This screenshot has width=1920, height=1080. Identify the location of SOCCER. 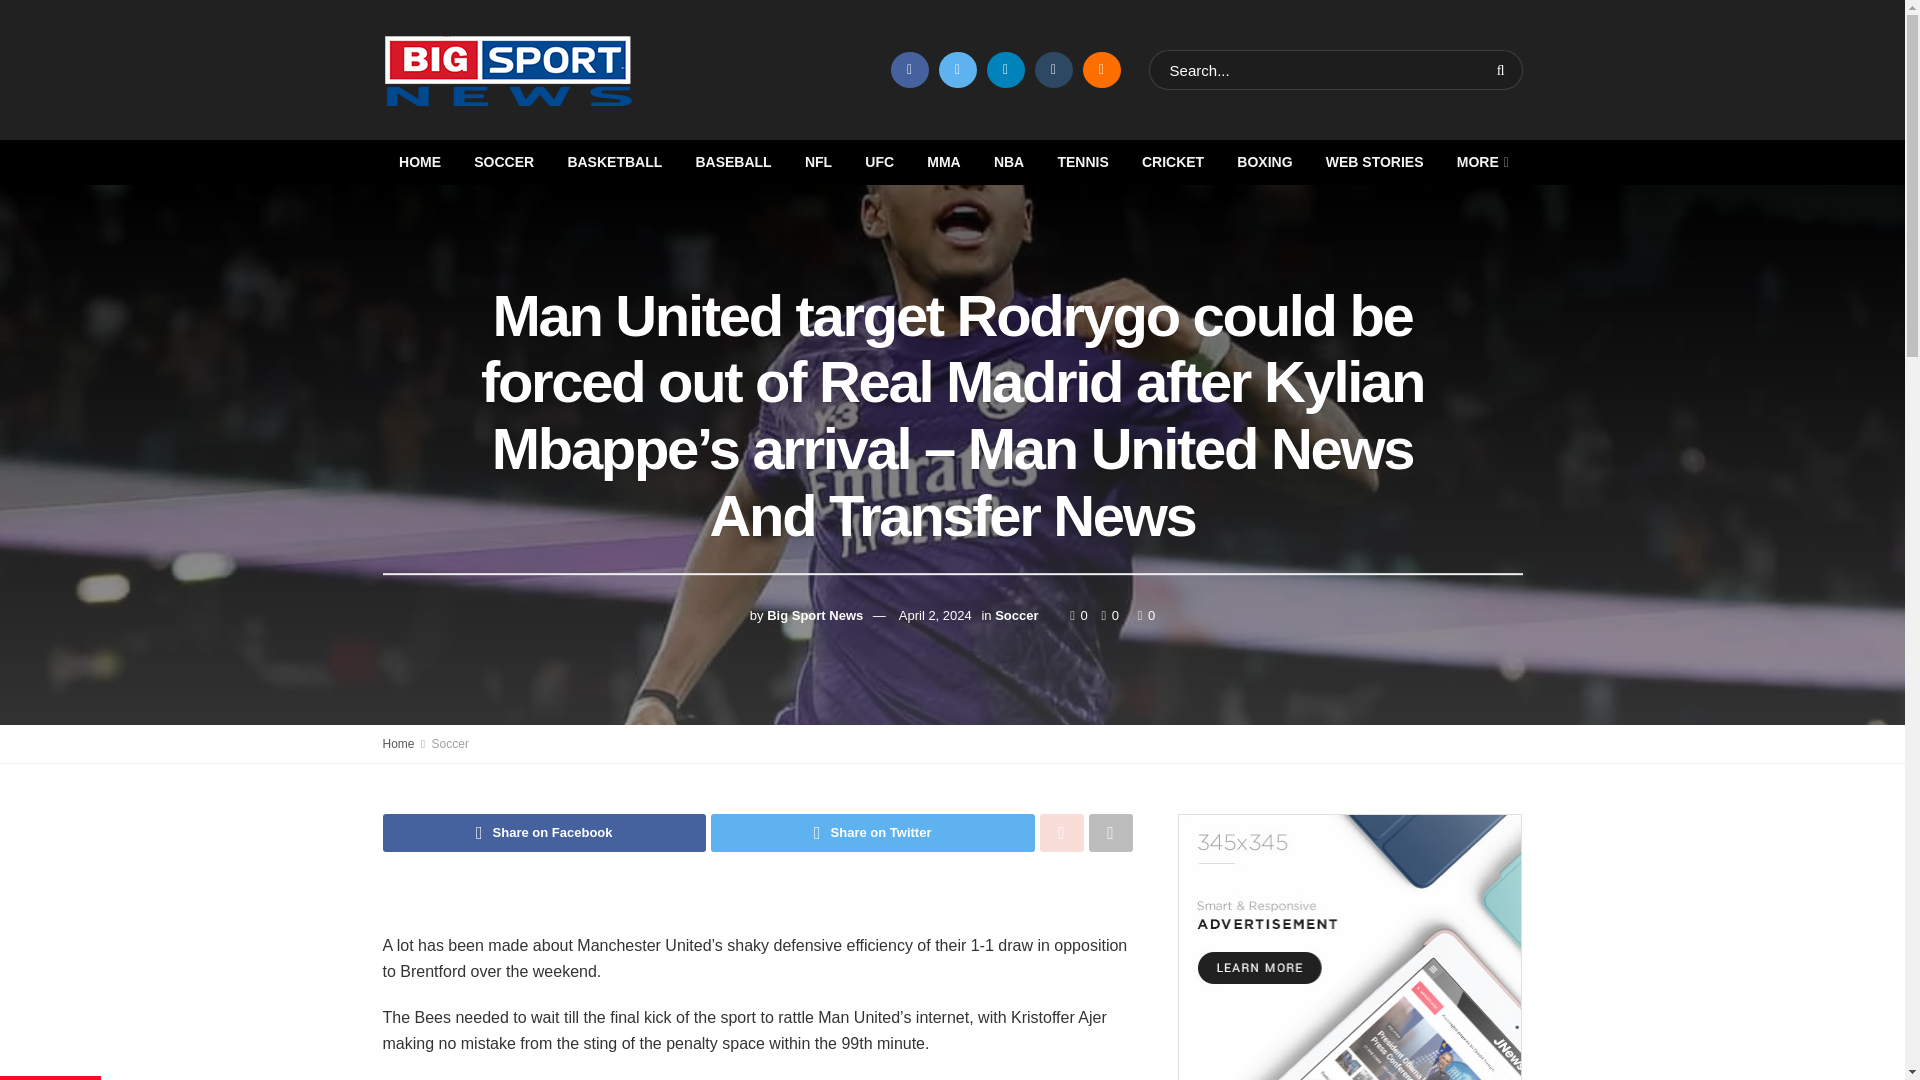
(504, 162).